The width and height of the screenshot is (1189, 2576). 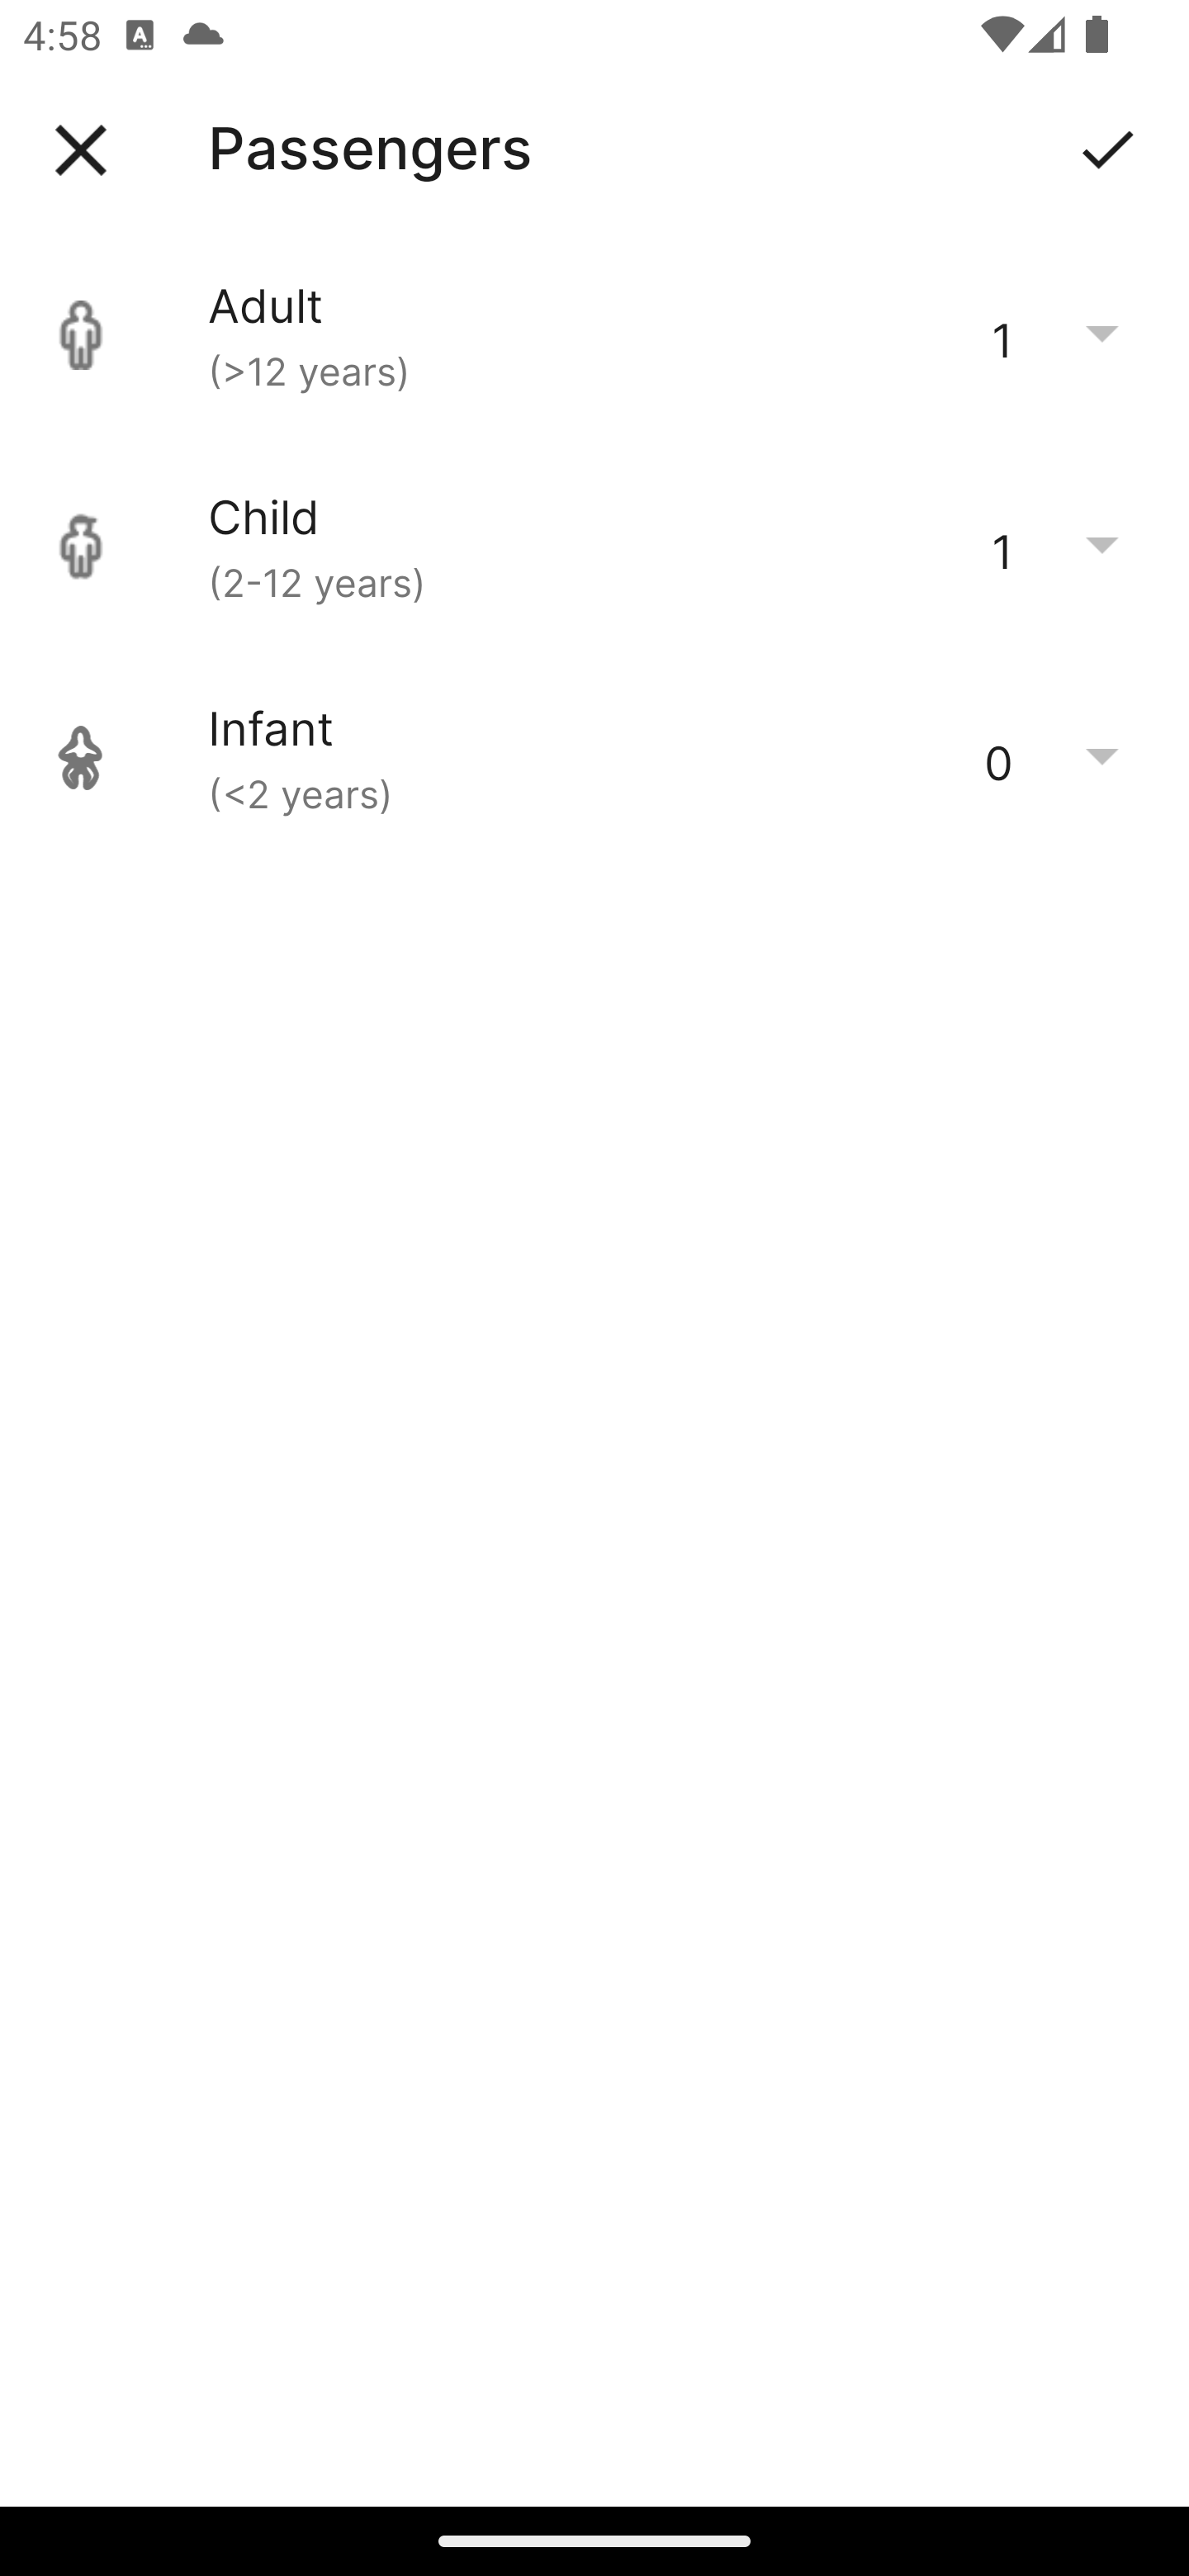 I want to click on Adult (>12 years) 1, so click(x=594, y=335).